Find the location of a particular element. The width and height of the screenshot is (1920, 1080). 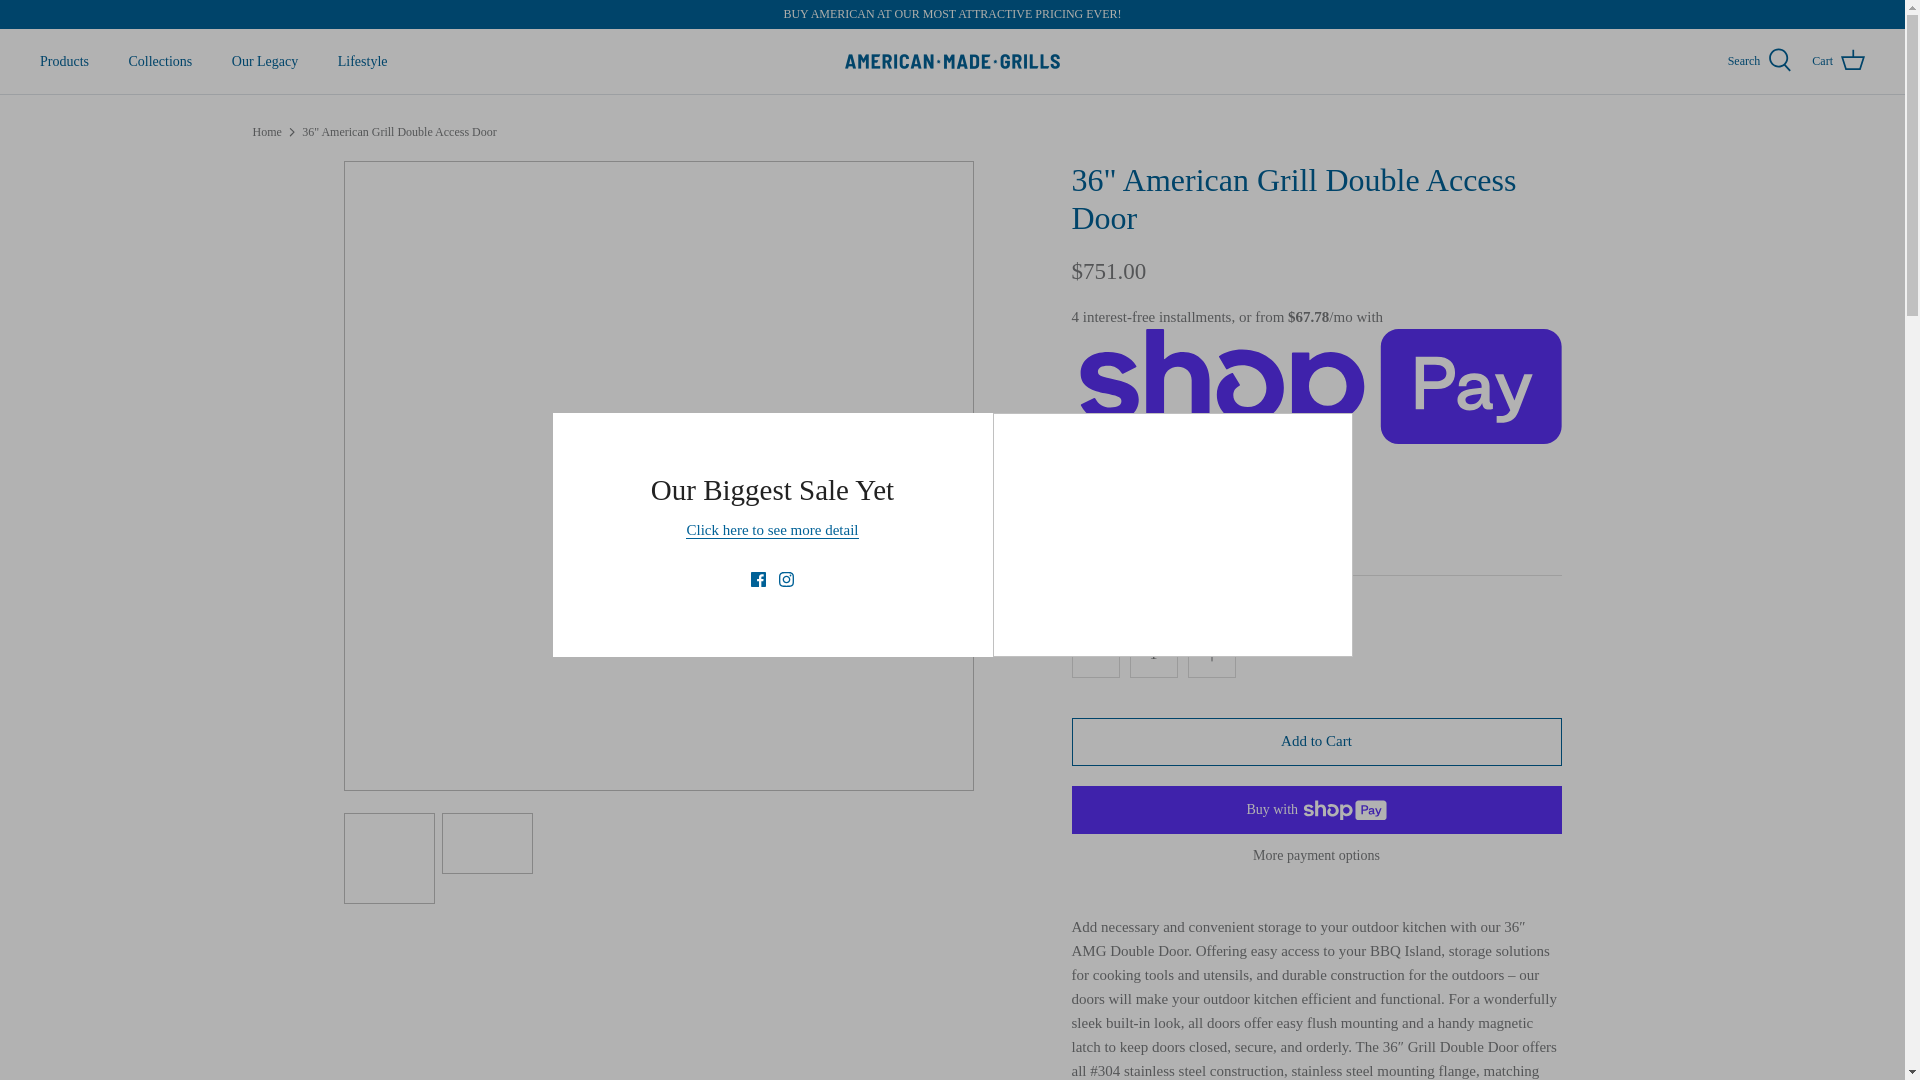

American Made Grills is located at coordinates (952, 62).